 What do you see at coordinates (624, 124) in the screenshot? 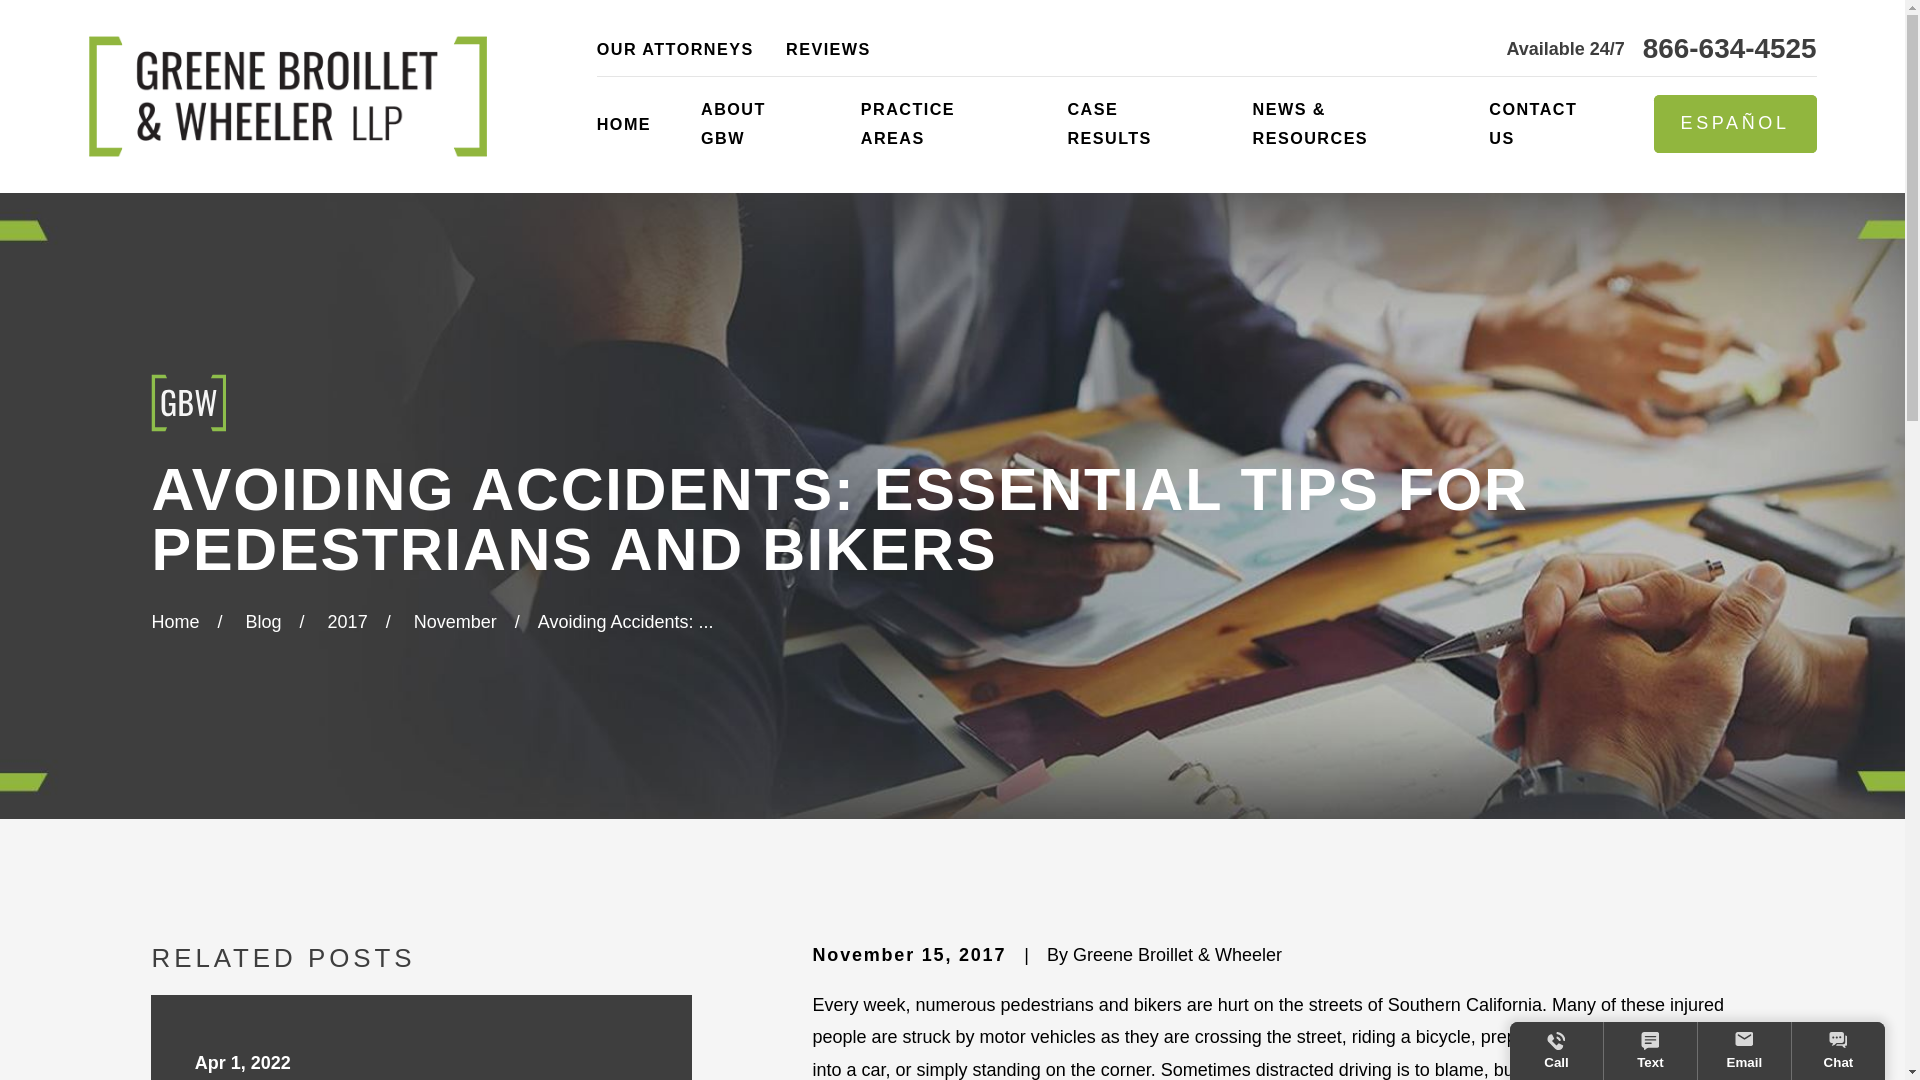
I see `HOME` at bounding box center [624, 124].